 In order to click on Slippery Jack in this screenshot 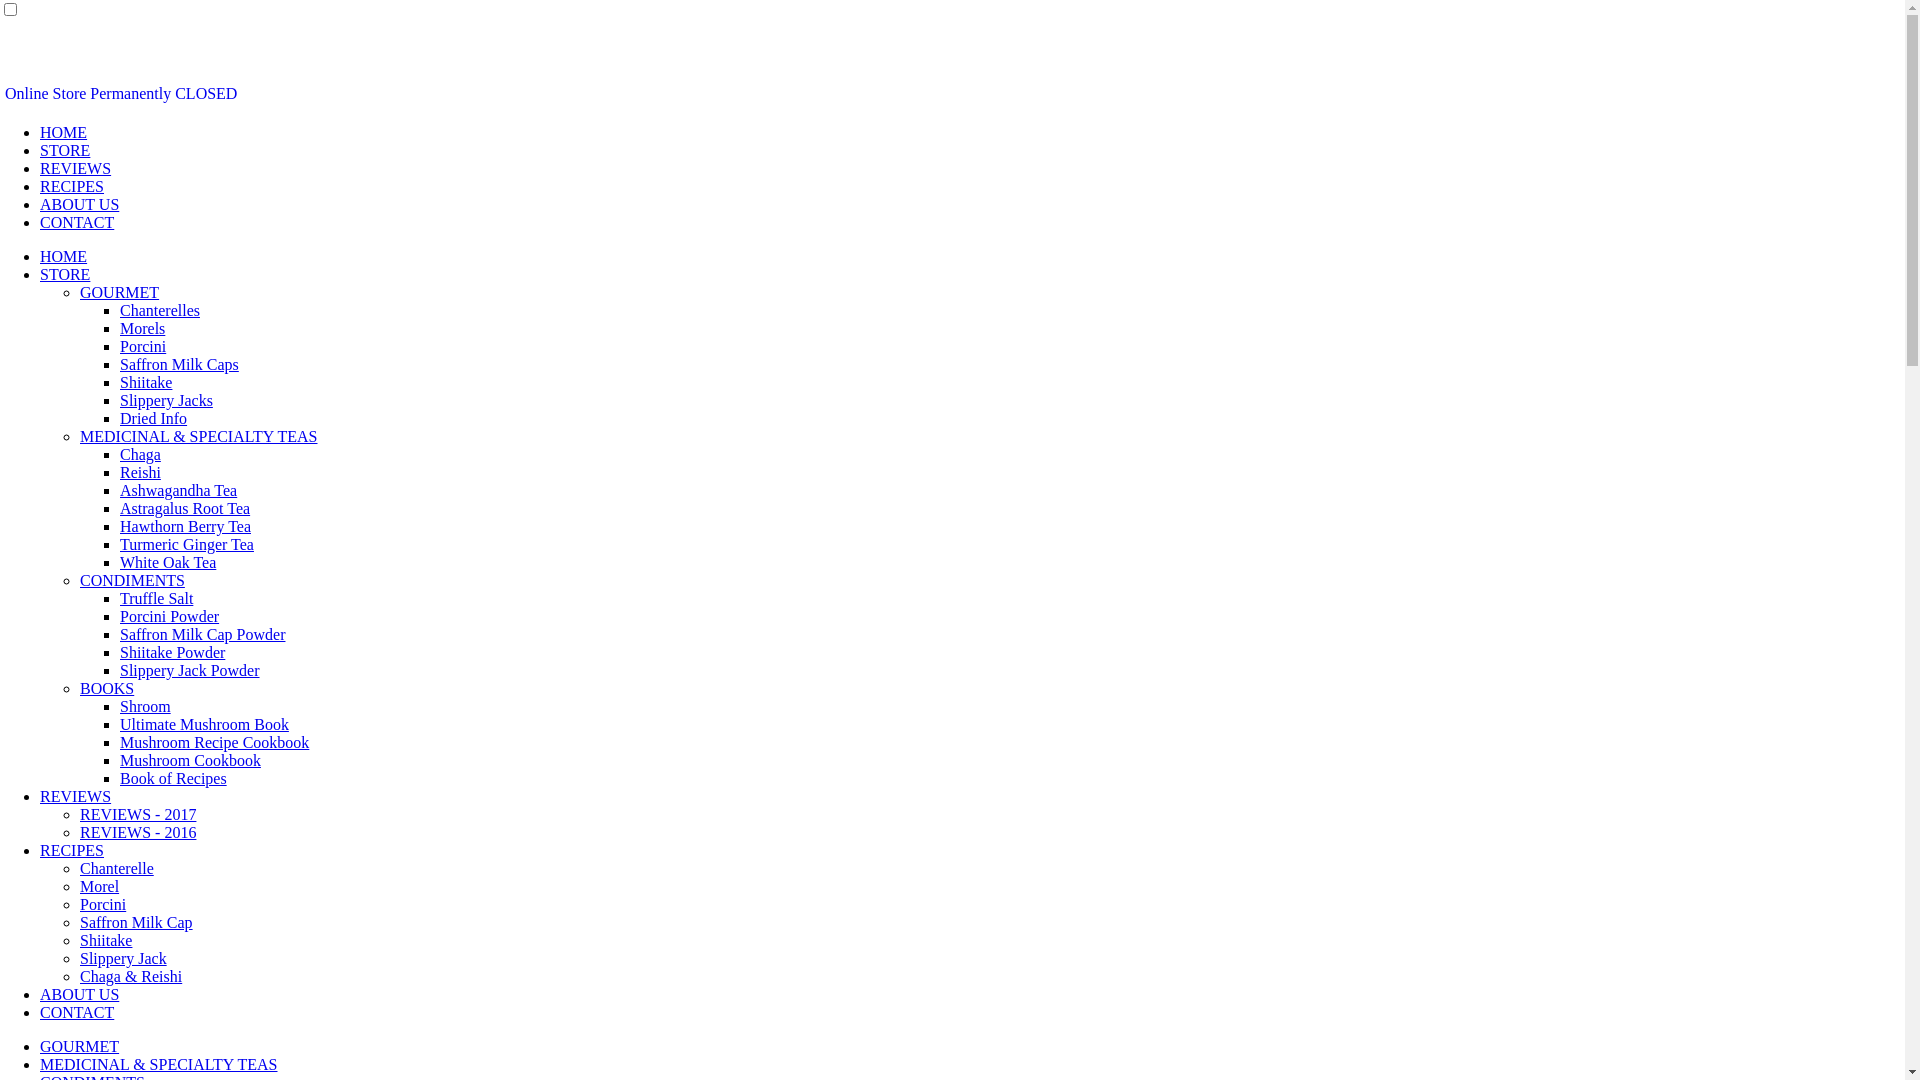, I will do `click(124, 958)`.